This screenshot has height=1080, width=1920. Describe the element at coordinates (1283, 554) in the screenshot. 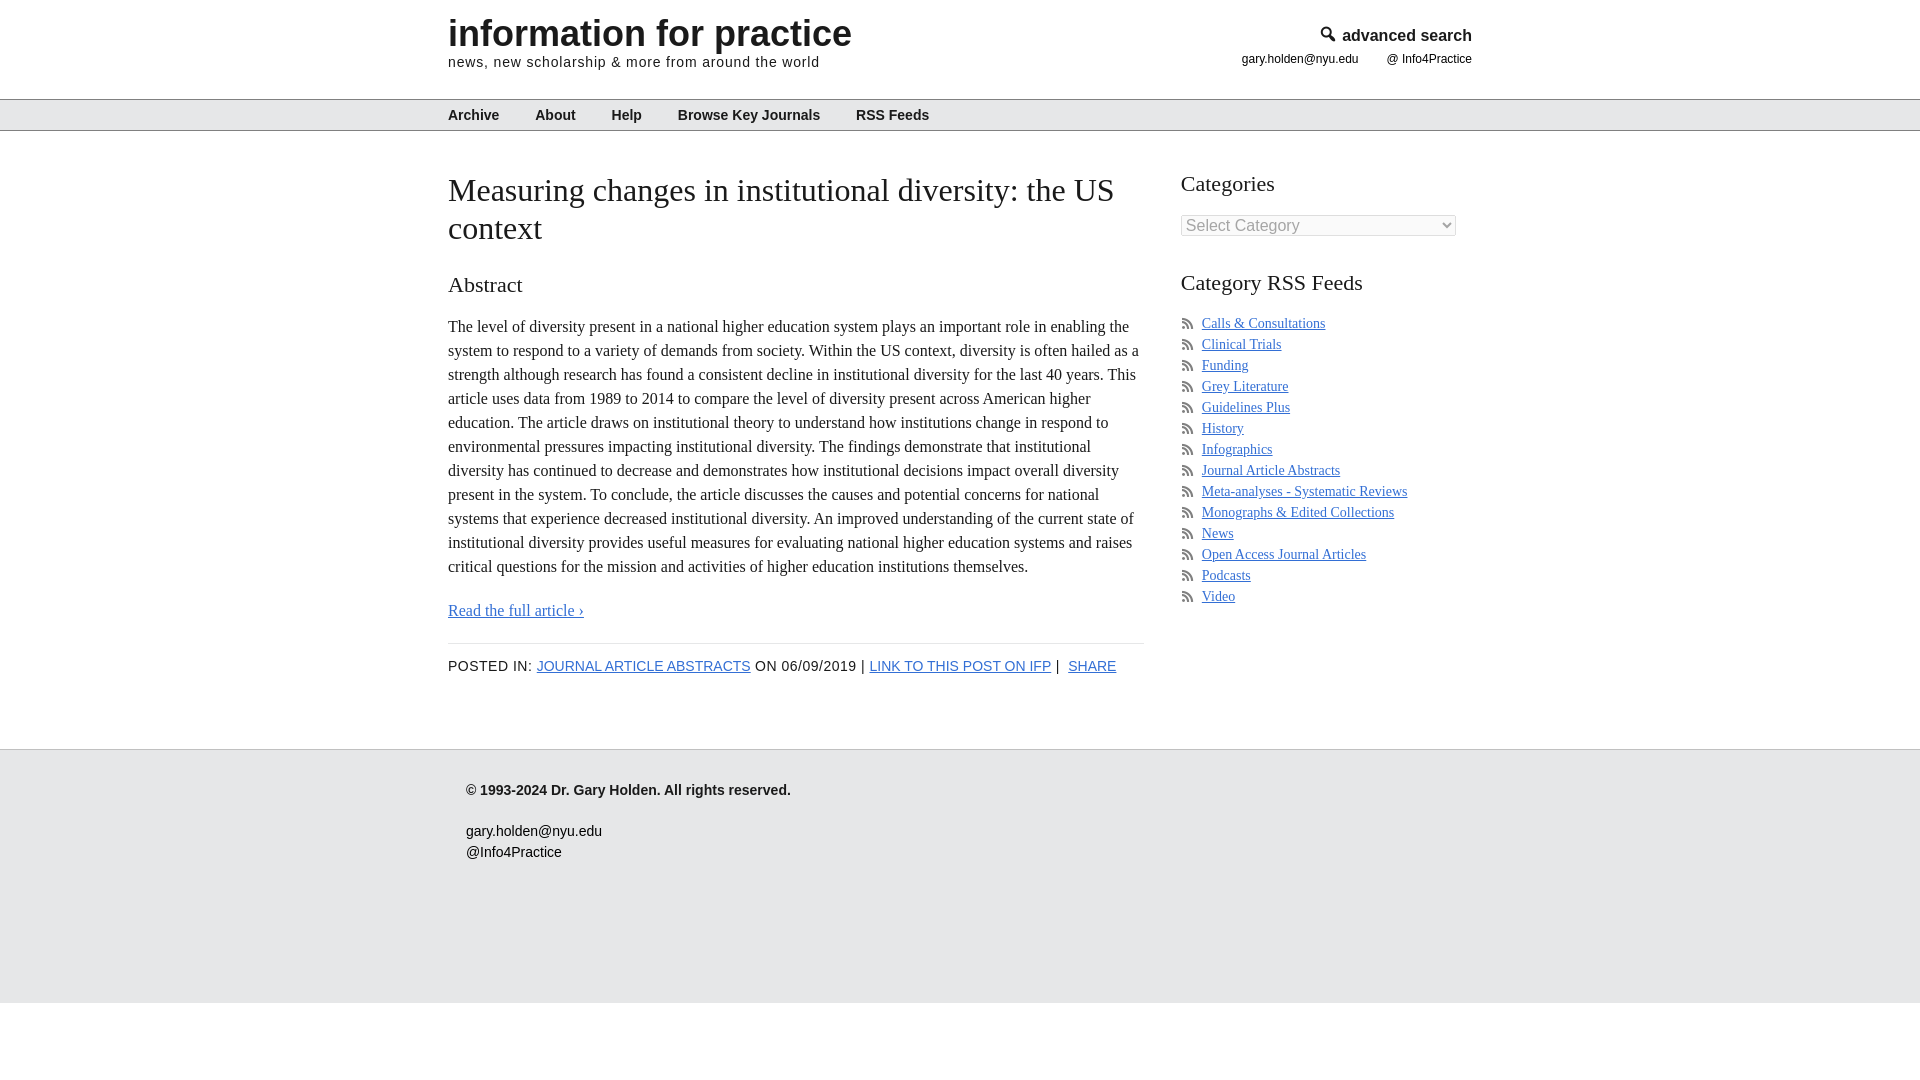

I see `Open Access Journal Articles` at that location.